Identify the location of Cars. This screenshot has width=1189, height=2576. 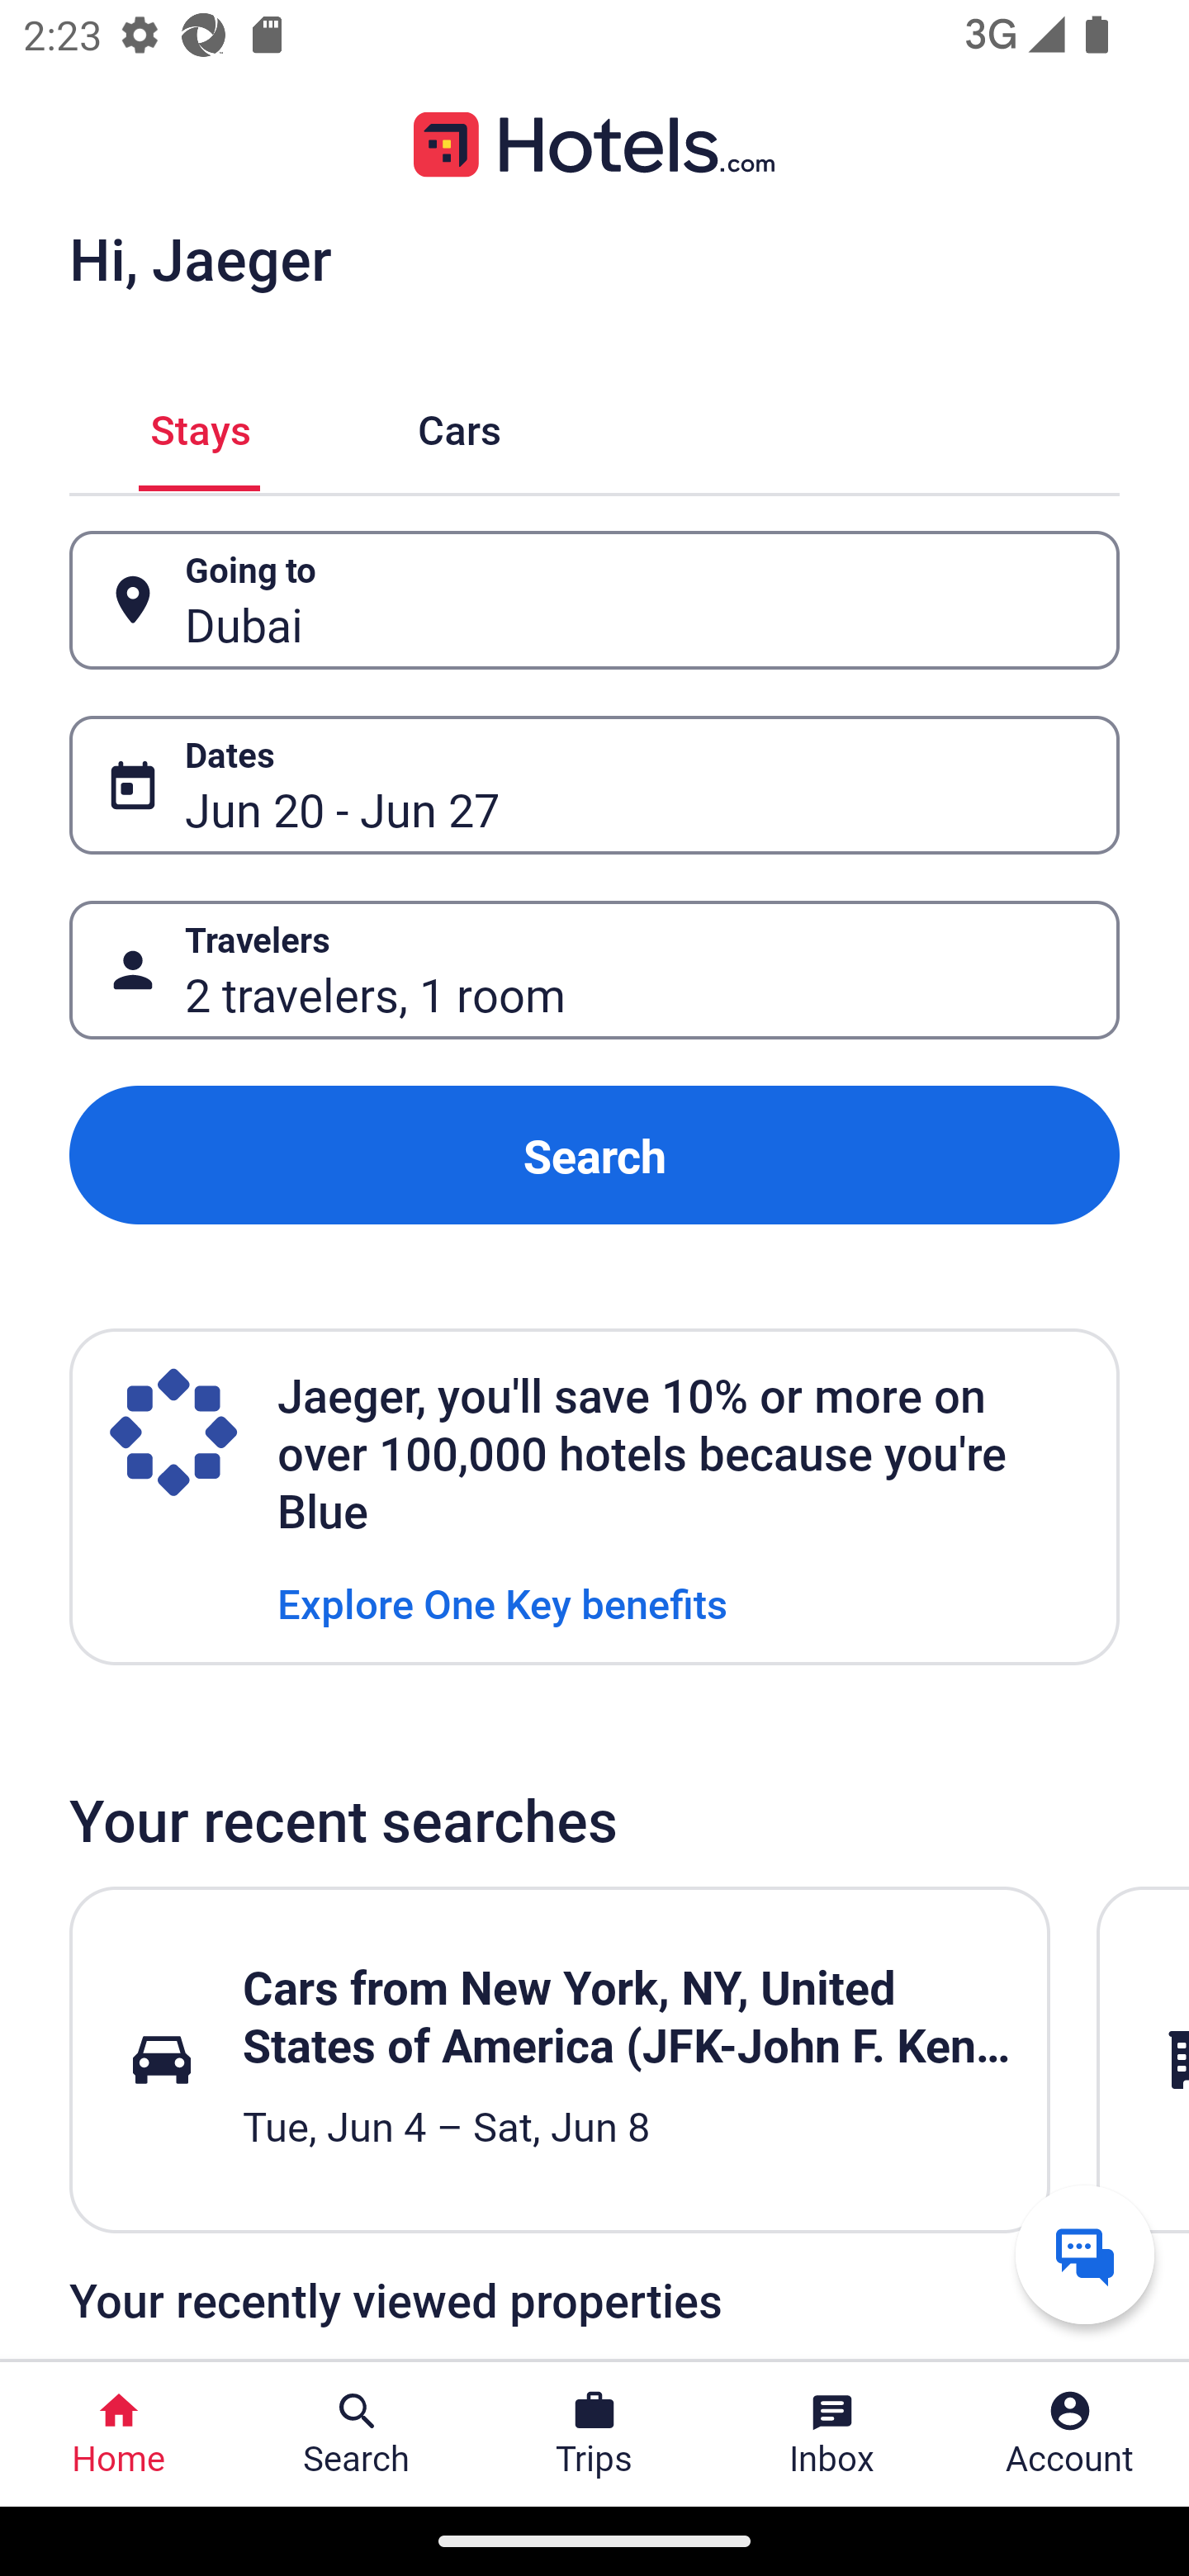
(459, 426).